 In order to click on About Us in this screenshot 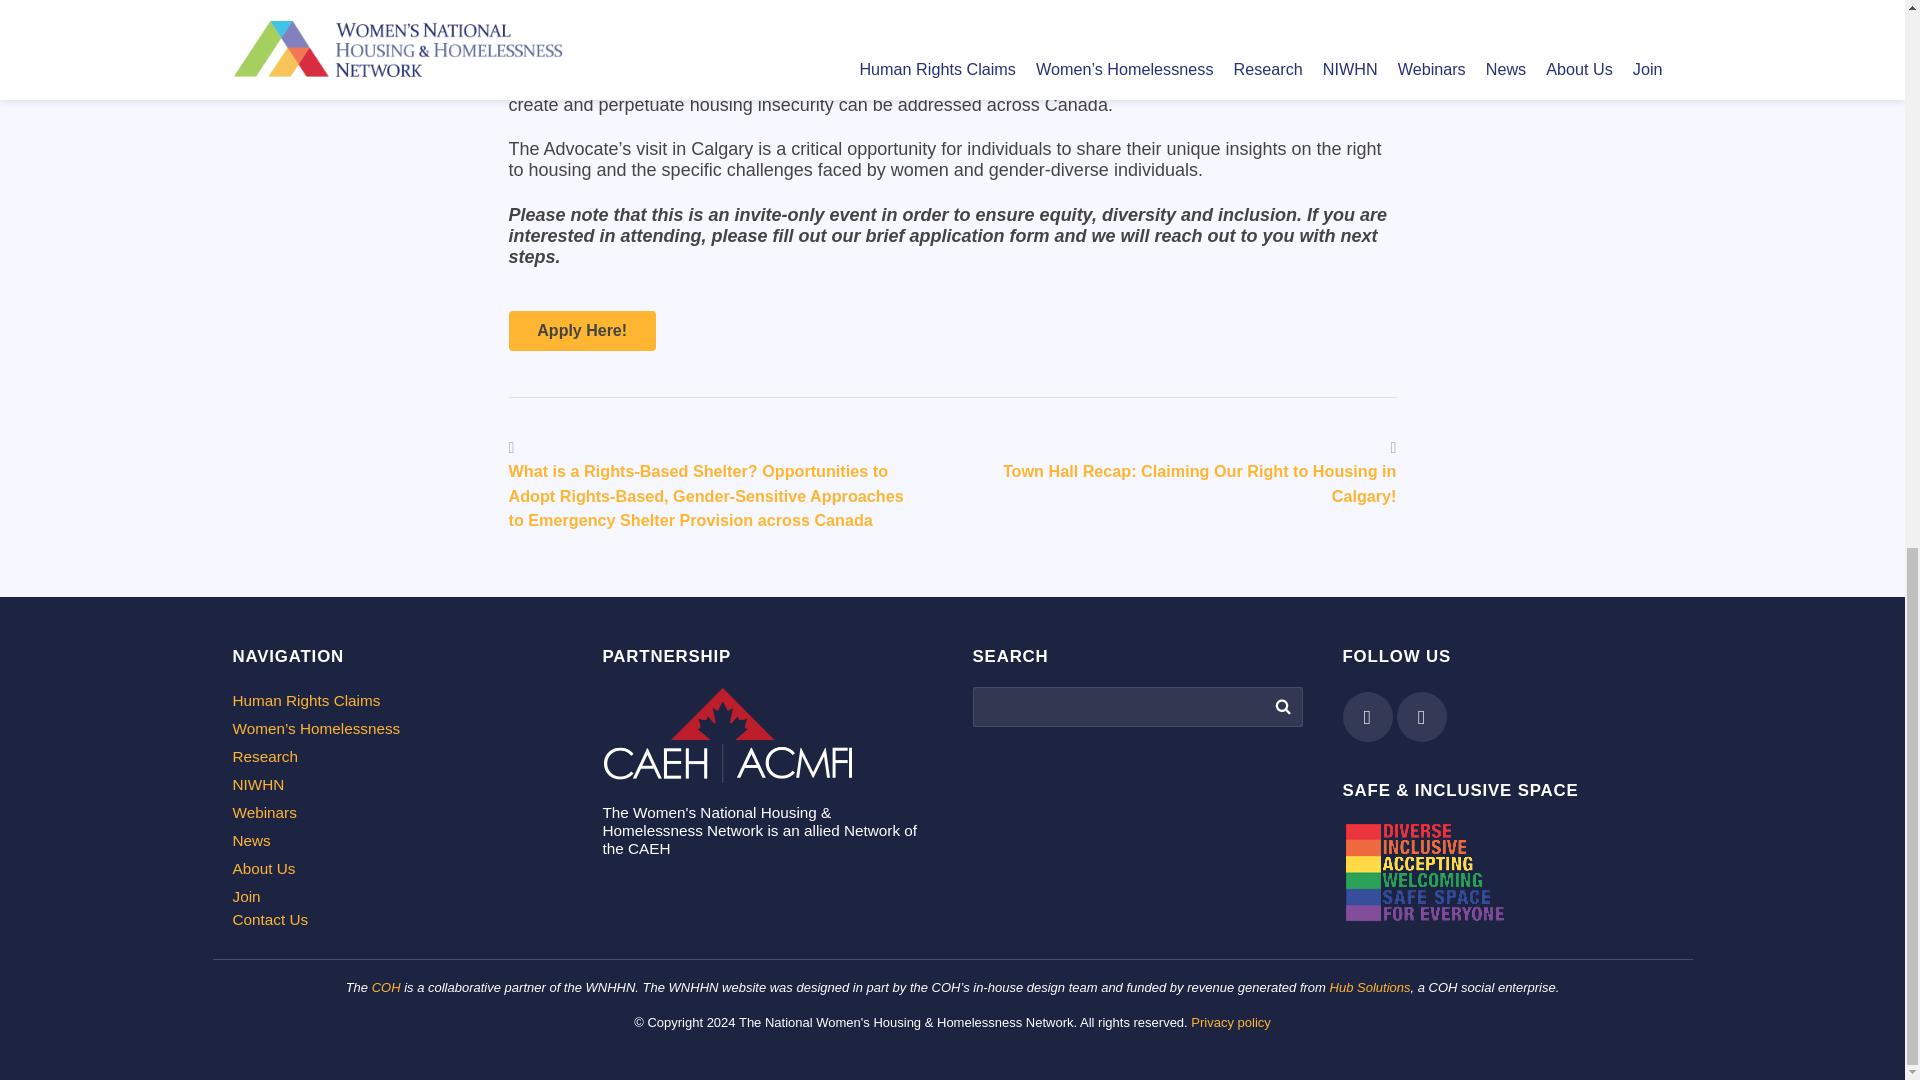, I will do `click(397, 868)`.